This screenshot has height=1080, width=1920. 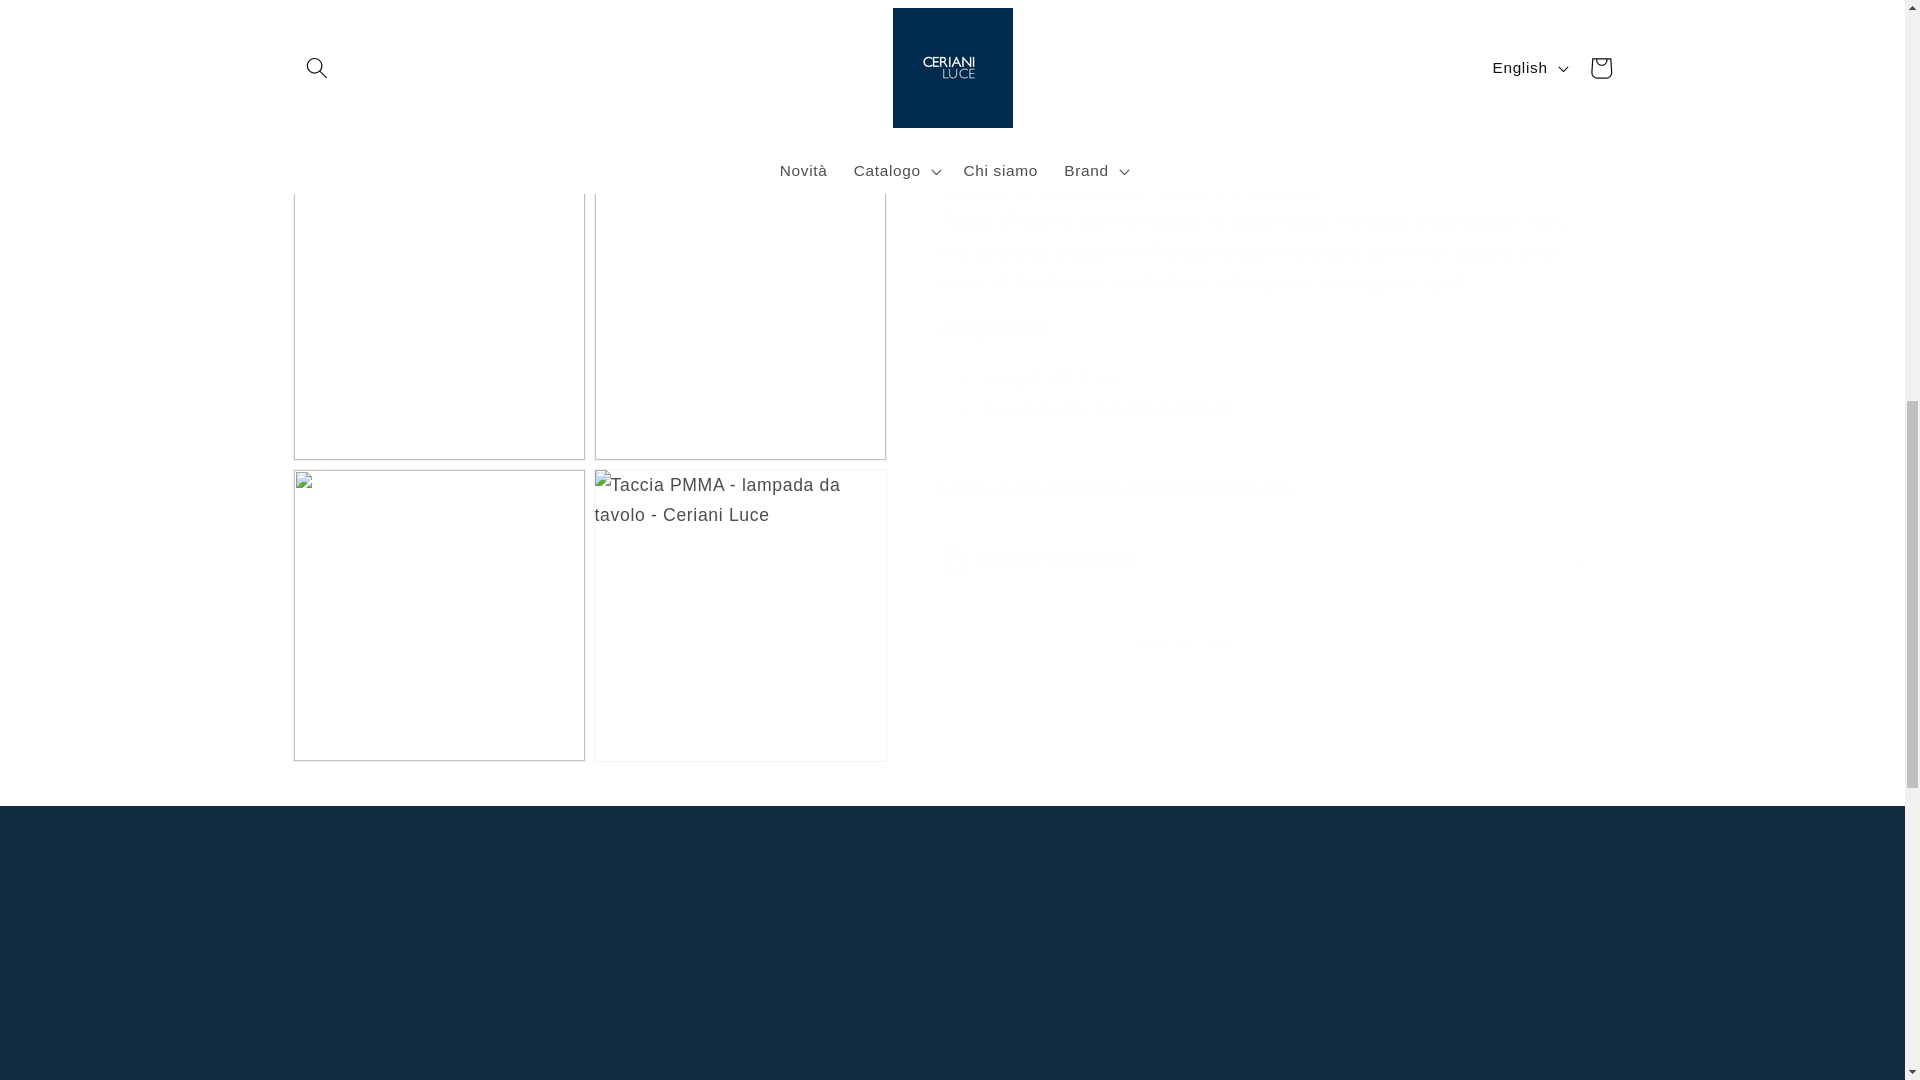 What do you see at coordinates (740, 593) in the screenshot?
I see `Open media 5 in modal` at bounding box center [740, 593].